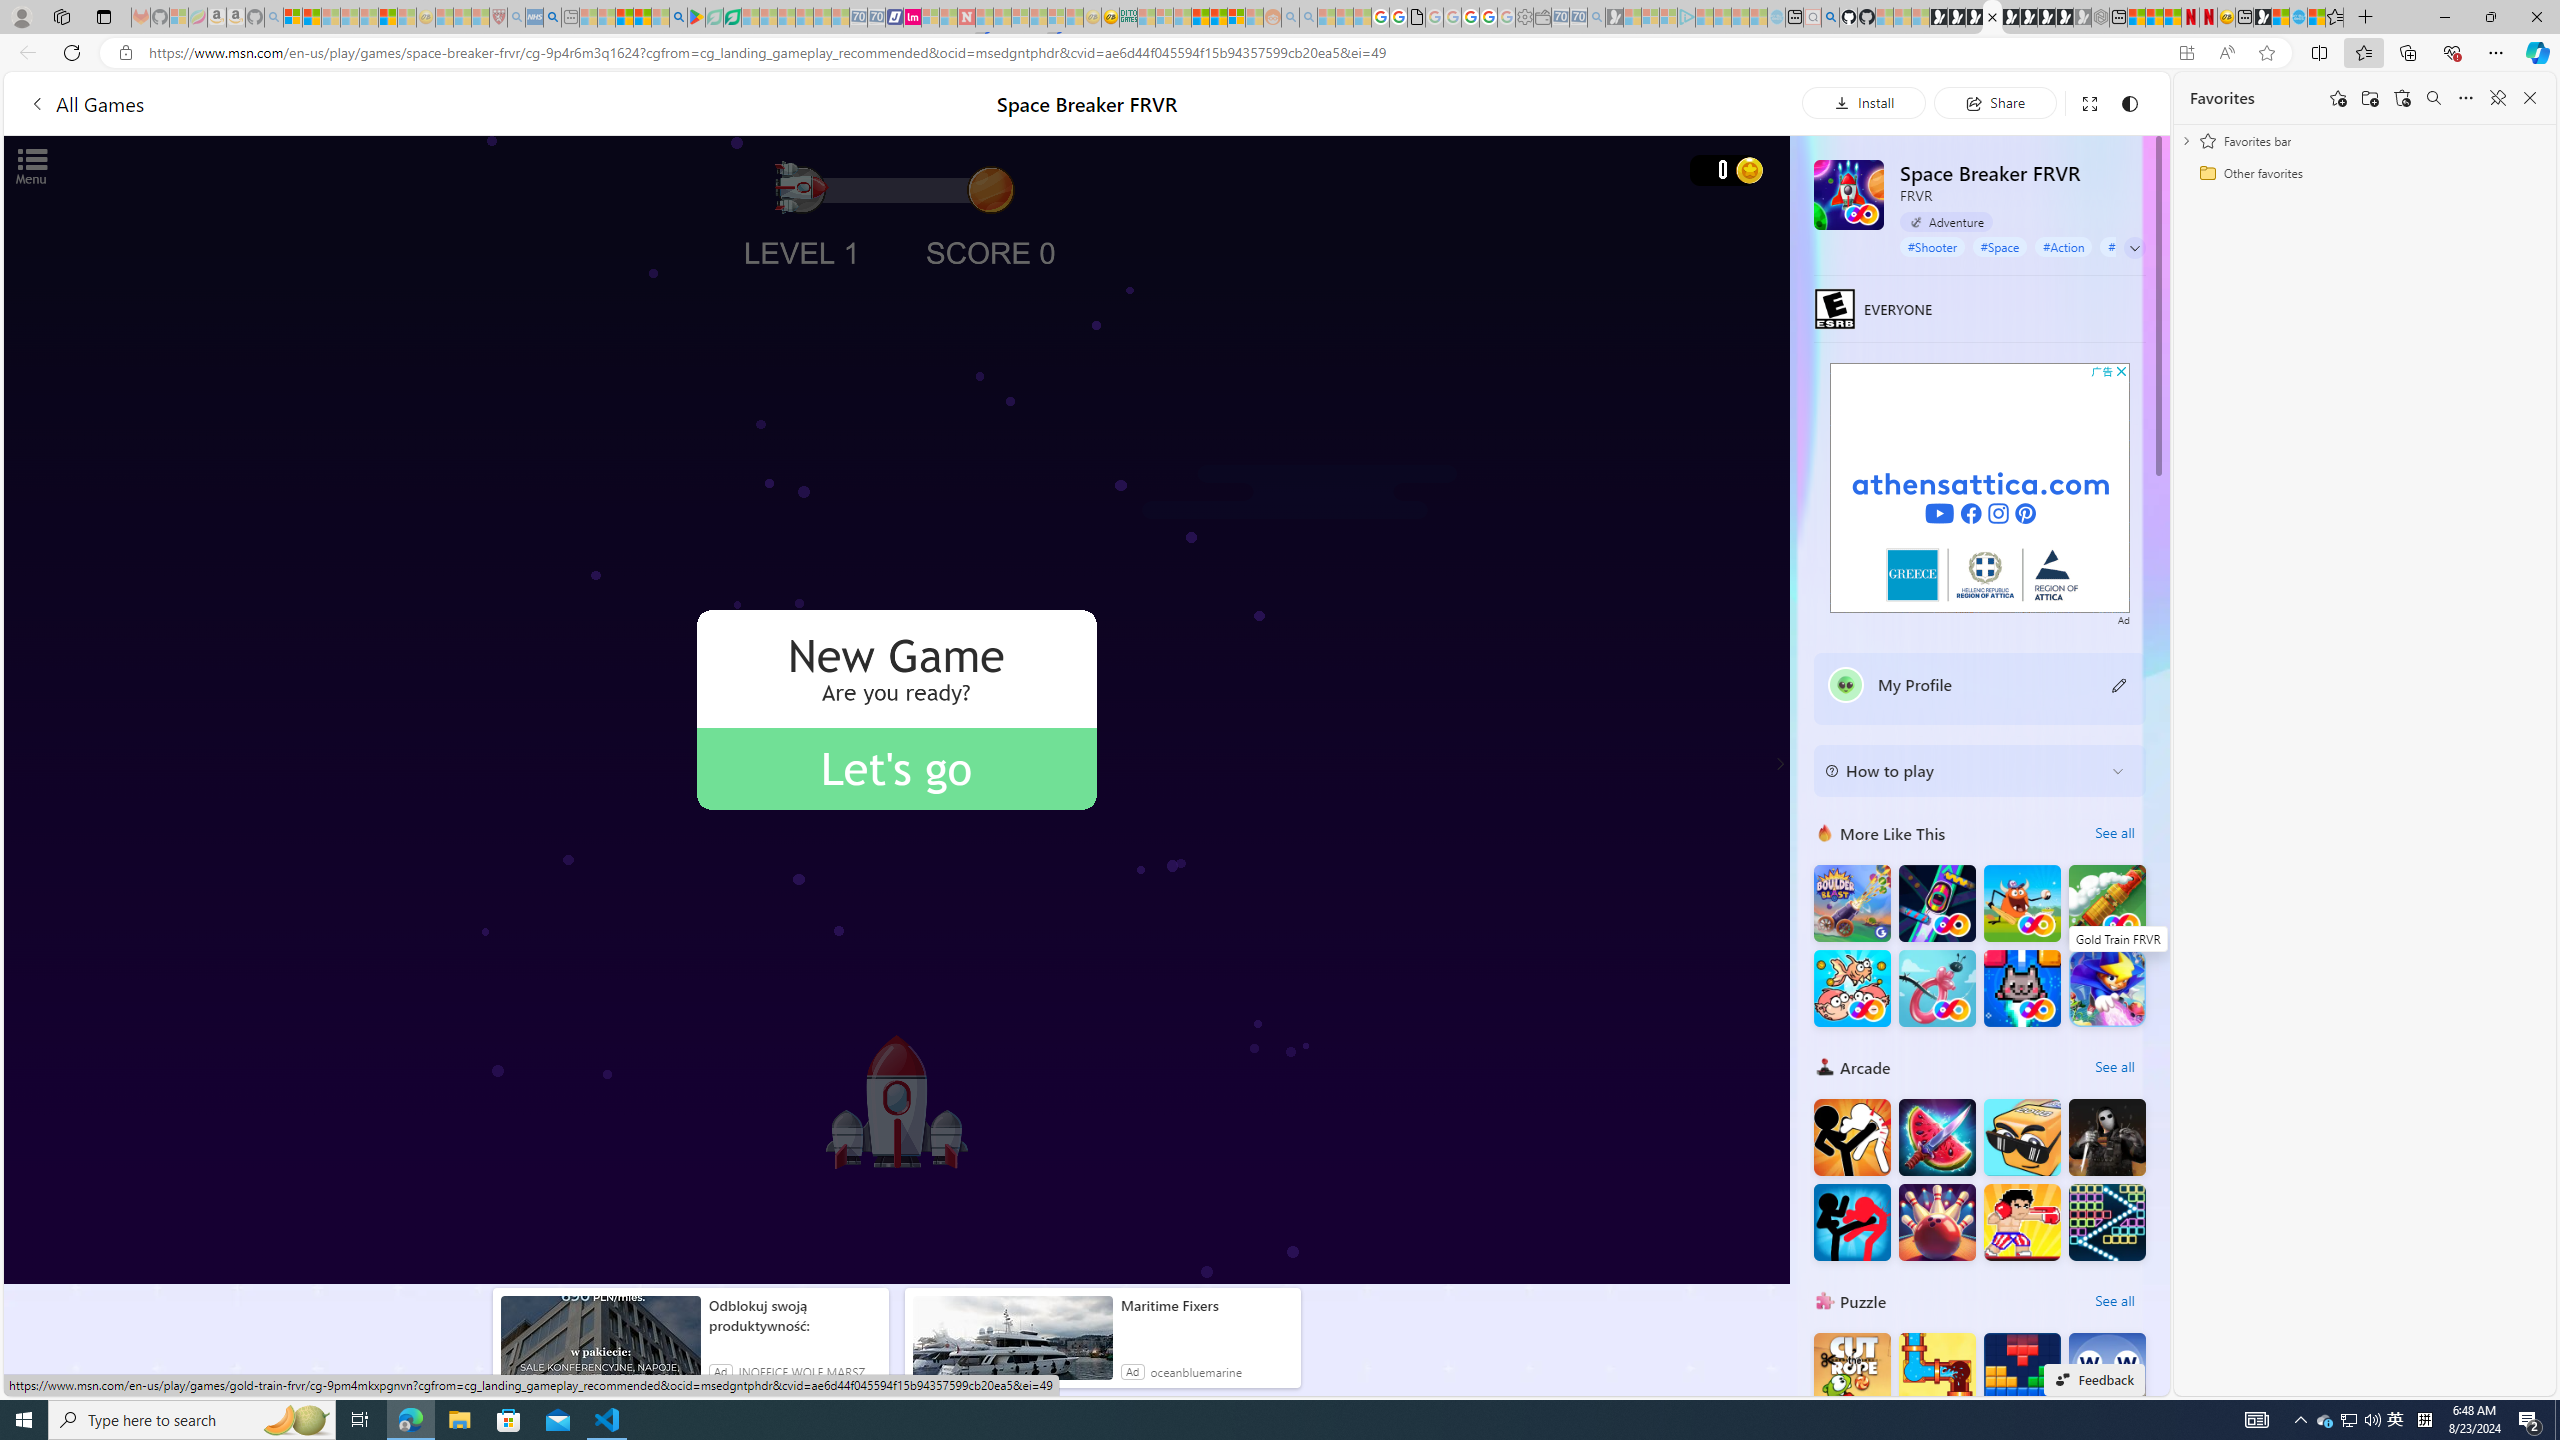 The width and height of the screenshot is (2560, 1440). What do you see at coordinates (1542, 17) in the screenshot?
I see `Wallet - Sleeping` at bounding box center [1542, 17].